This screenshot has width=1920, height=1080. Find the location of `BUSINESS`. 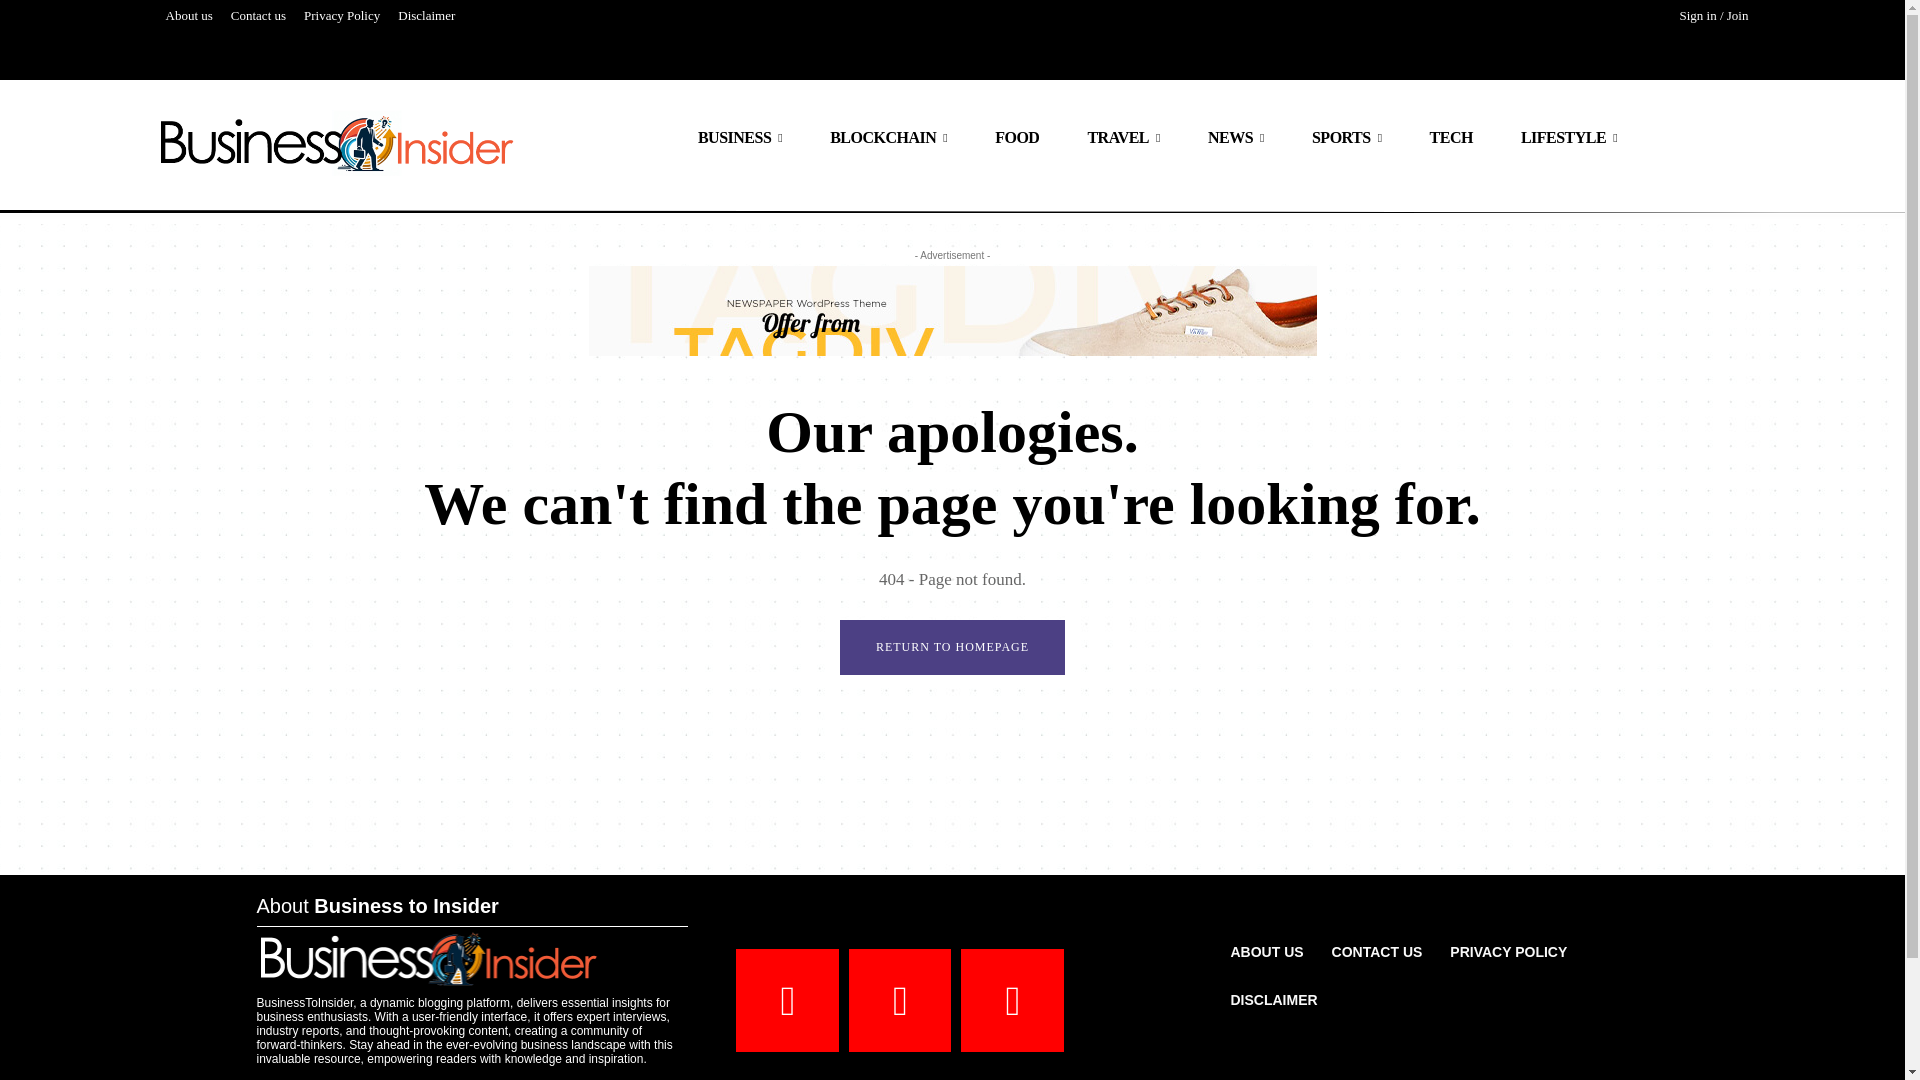

BUSINESS is located at coordinates (740, 138).